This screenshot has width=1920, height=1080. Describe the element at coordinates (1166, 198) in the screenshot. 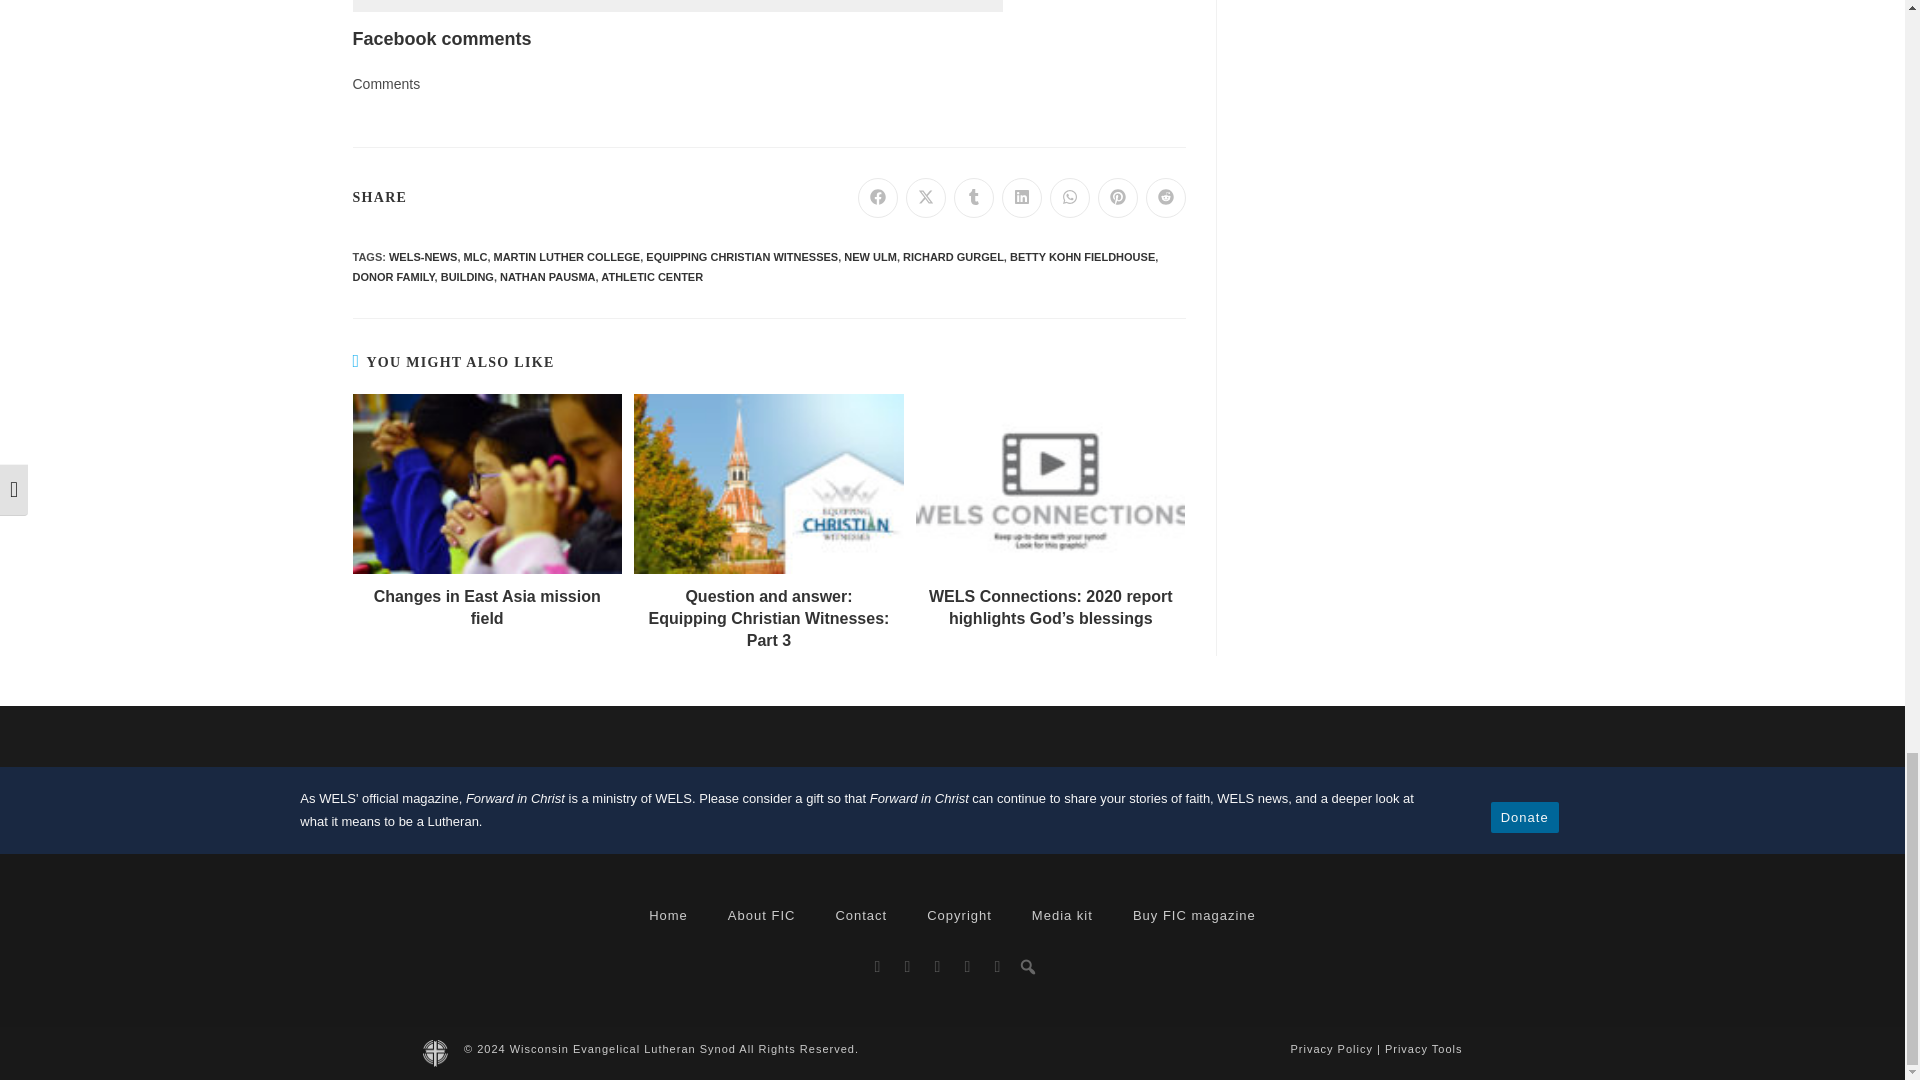

I see `Opens in a new window` at that location.